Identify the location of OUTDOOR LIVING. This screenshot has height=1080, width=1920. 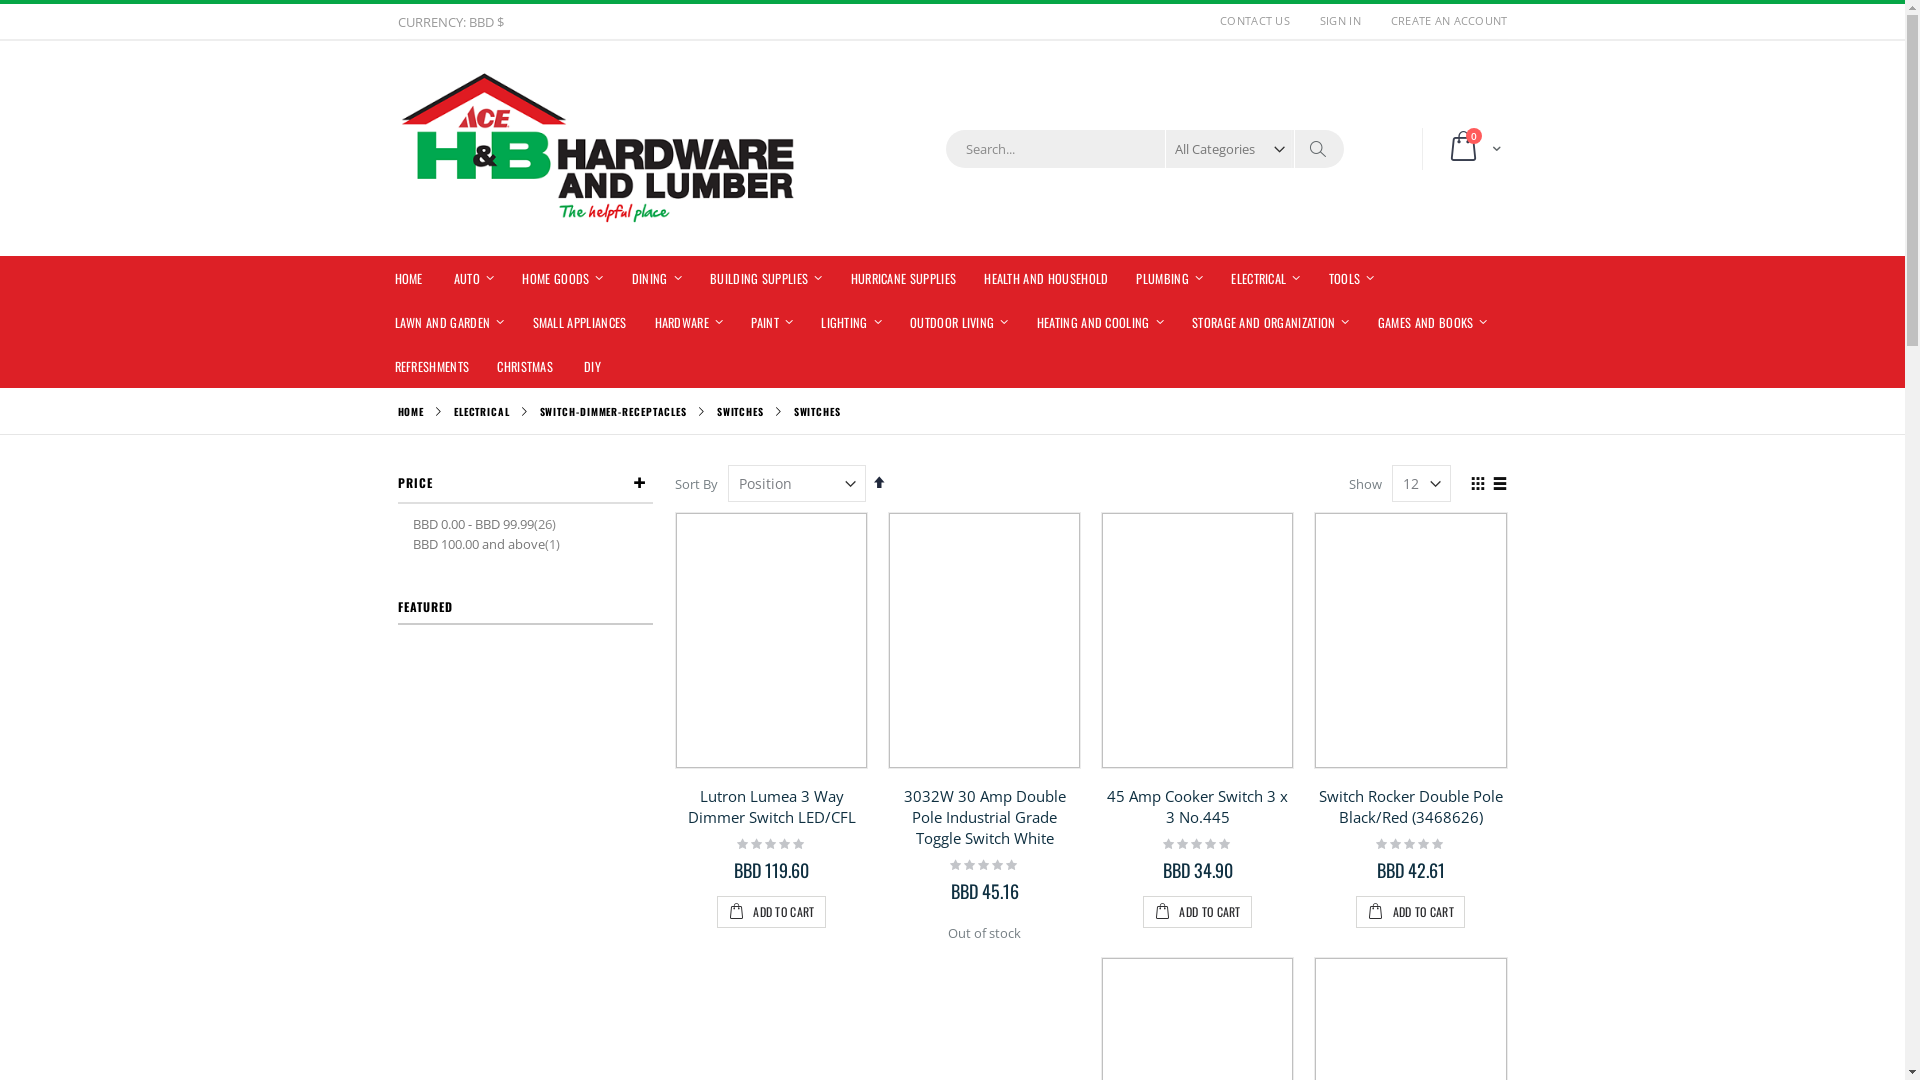
(960, 322).